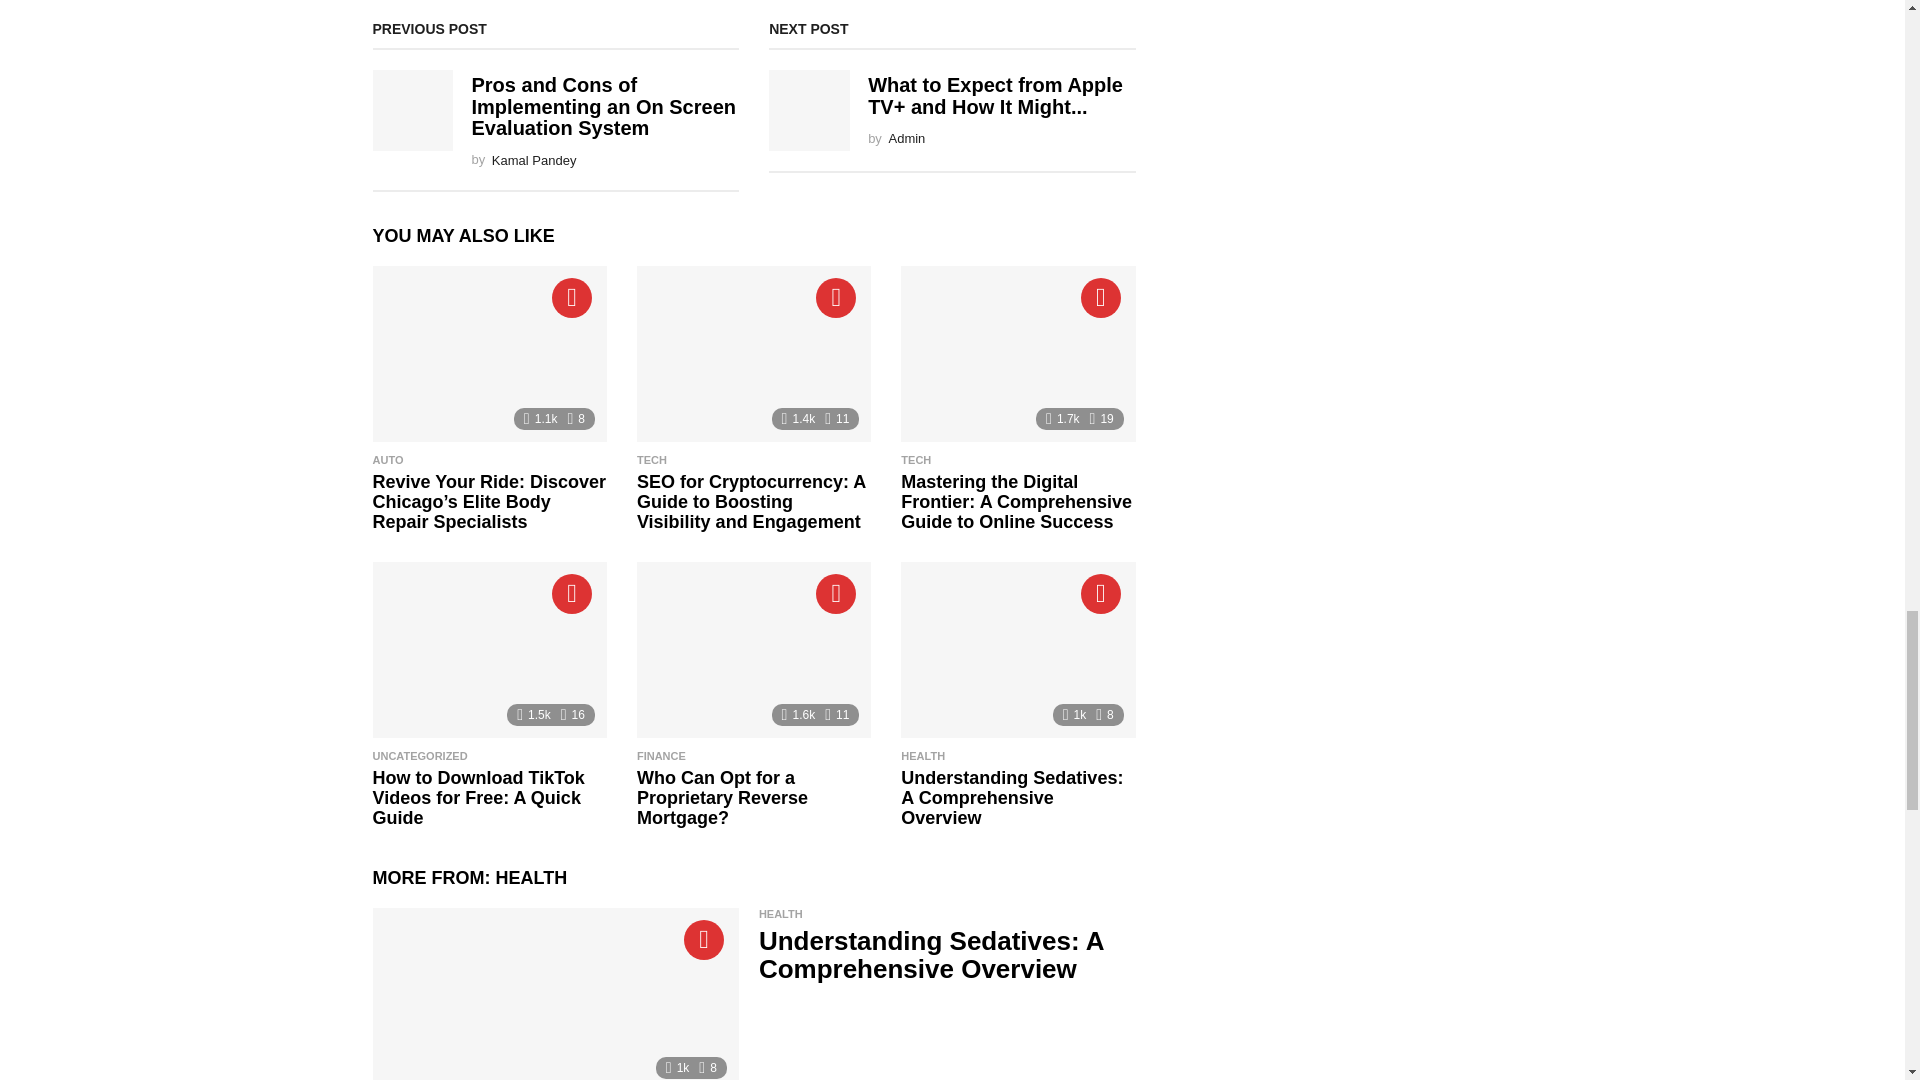  I want to click on Trending, so click(572, 297).